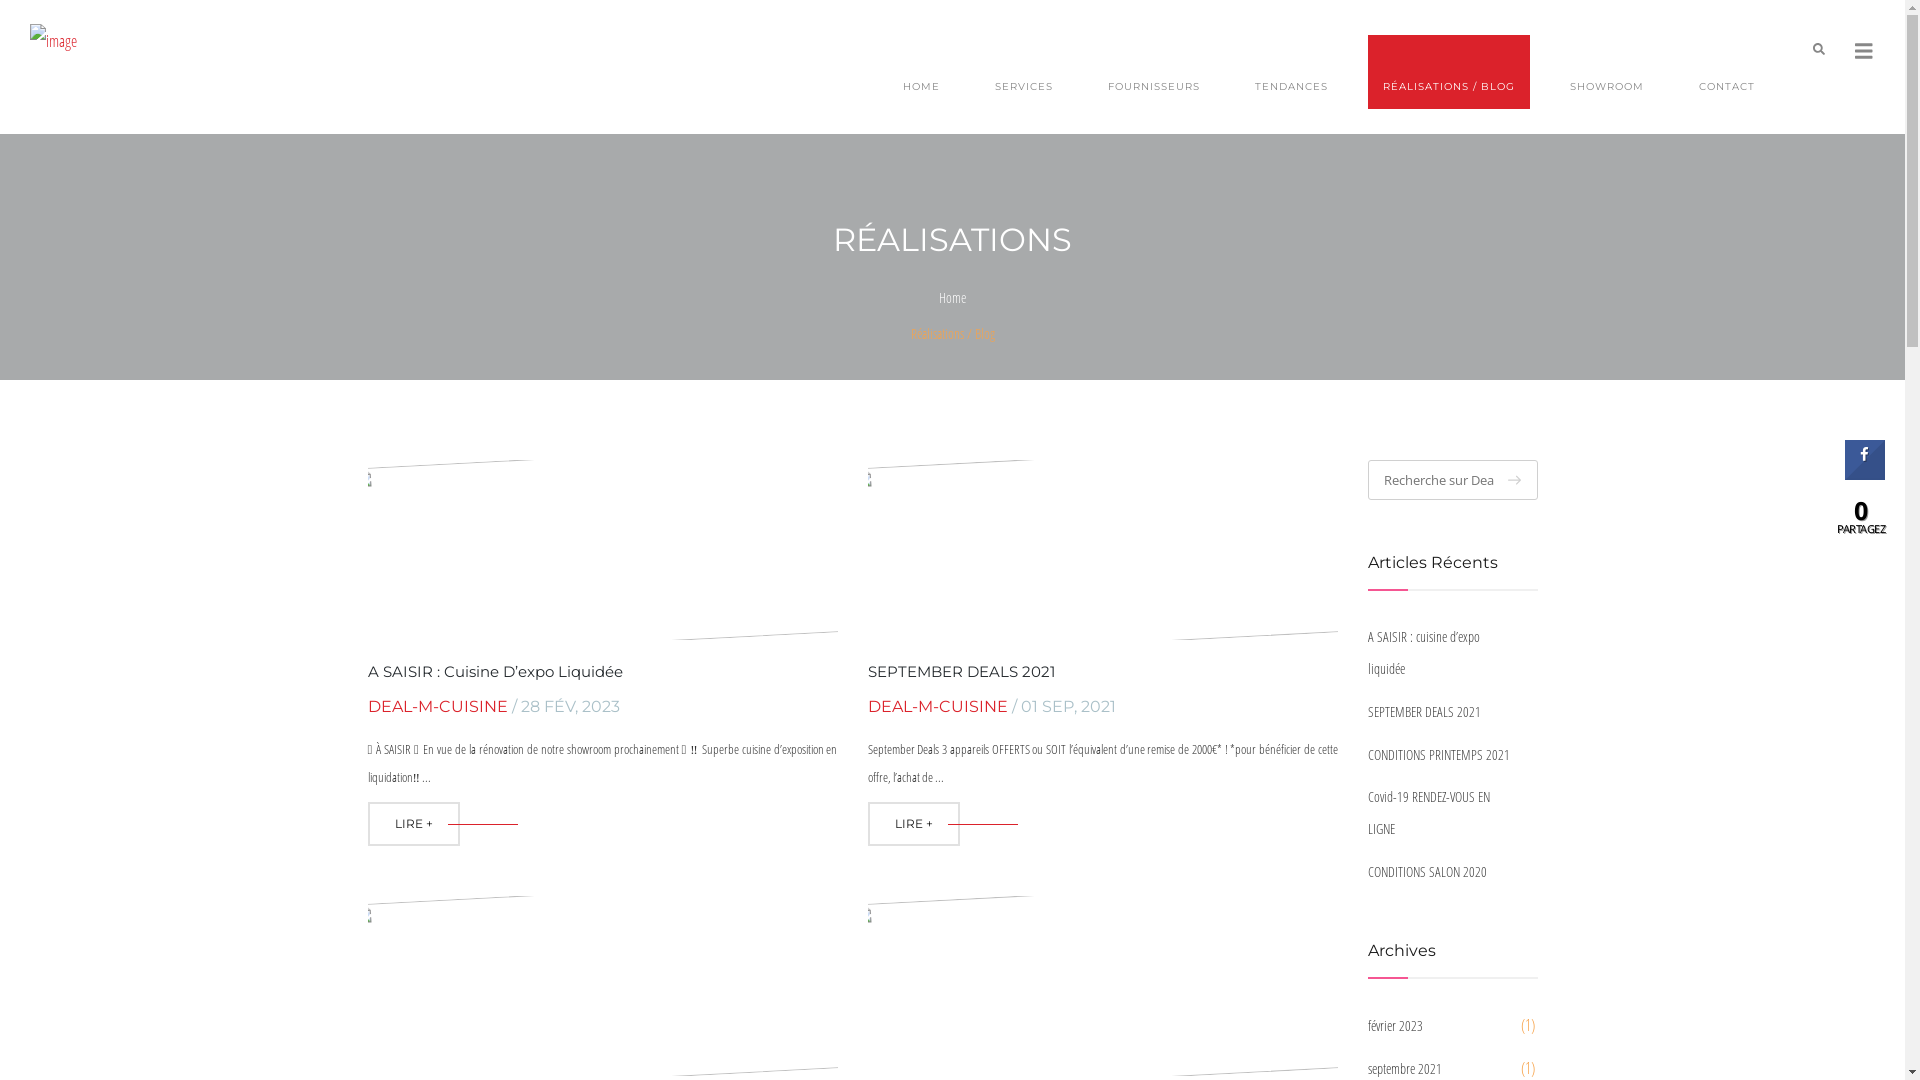 The height and width of the screenshot is (1080, 1920). I want to click on FOURNISSEURS, so click(1154, 72).